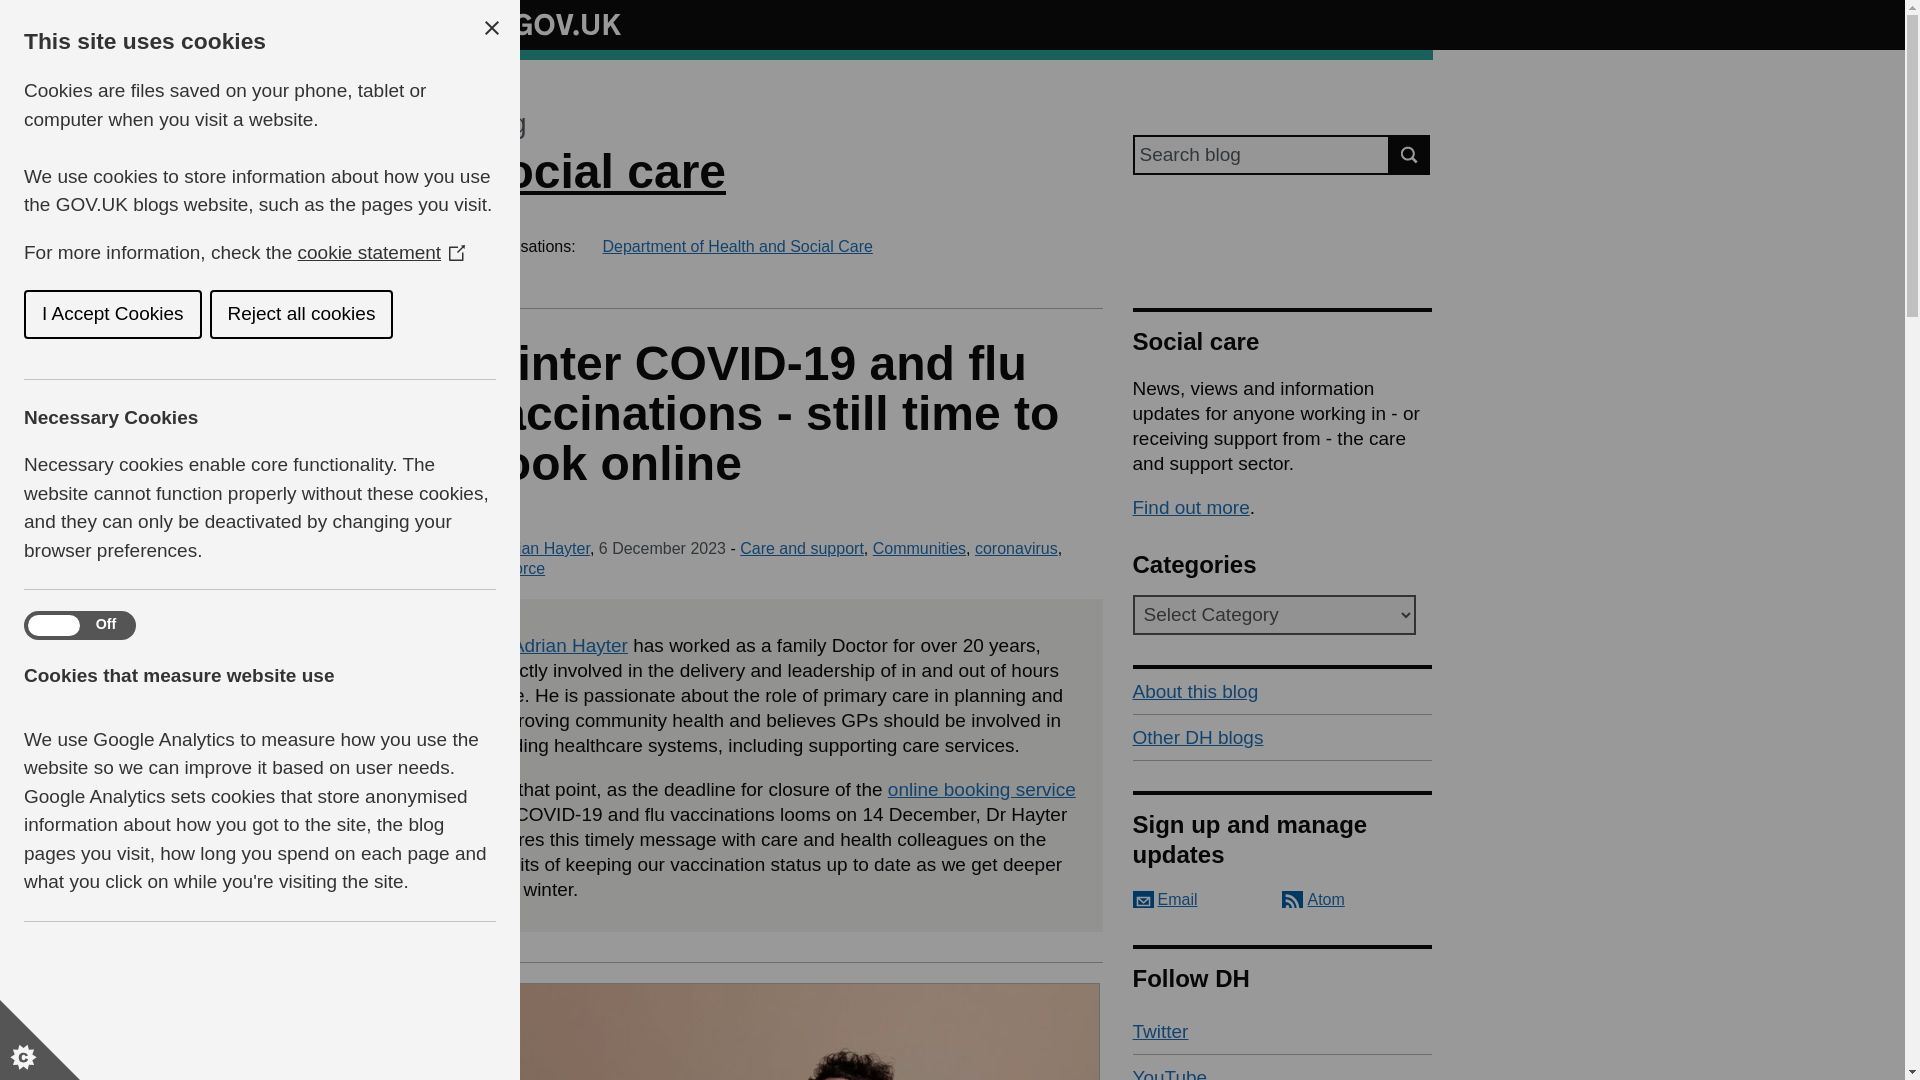 This screenshot has height=1080, width=1920. Describe the element at coordinates (530, 548) in the screenshot. I see `Posts by Dr Adrian Hayter` at that location.